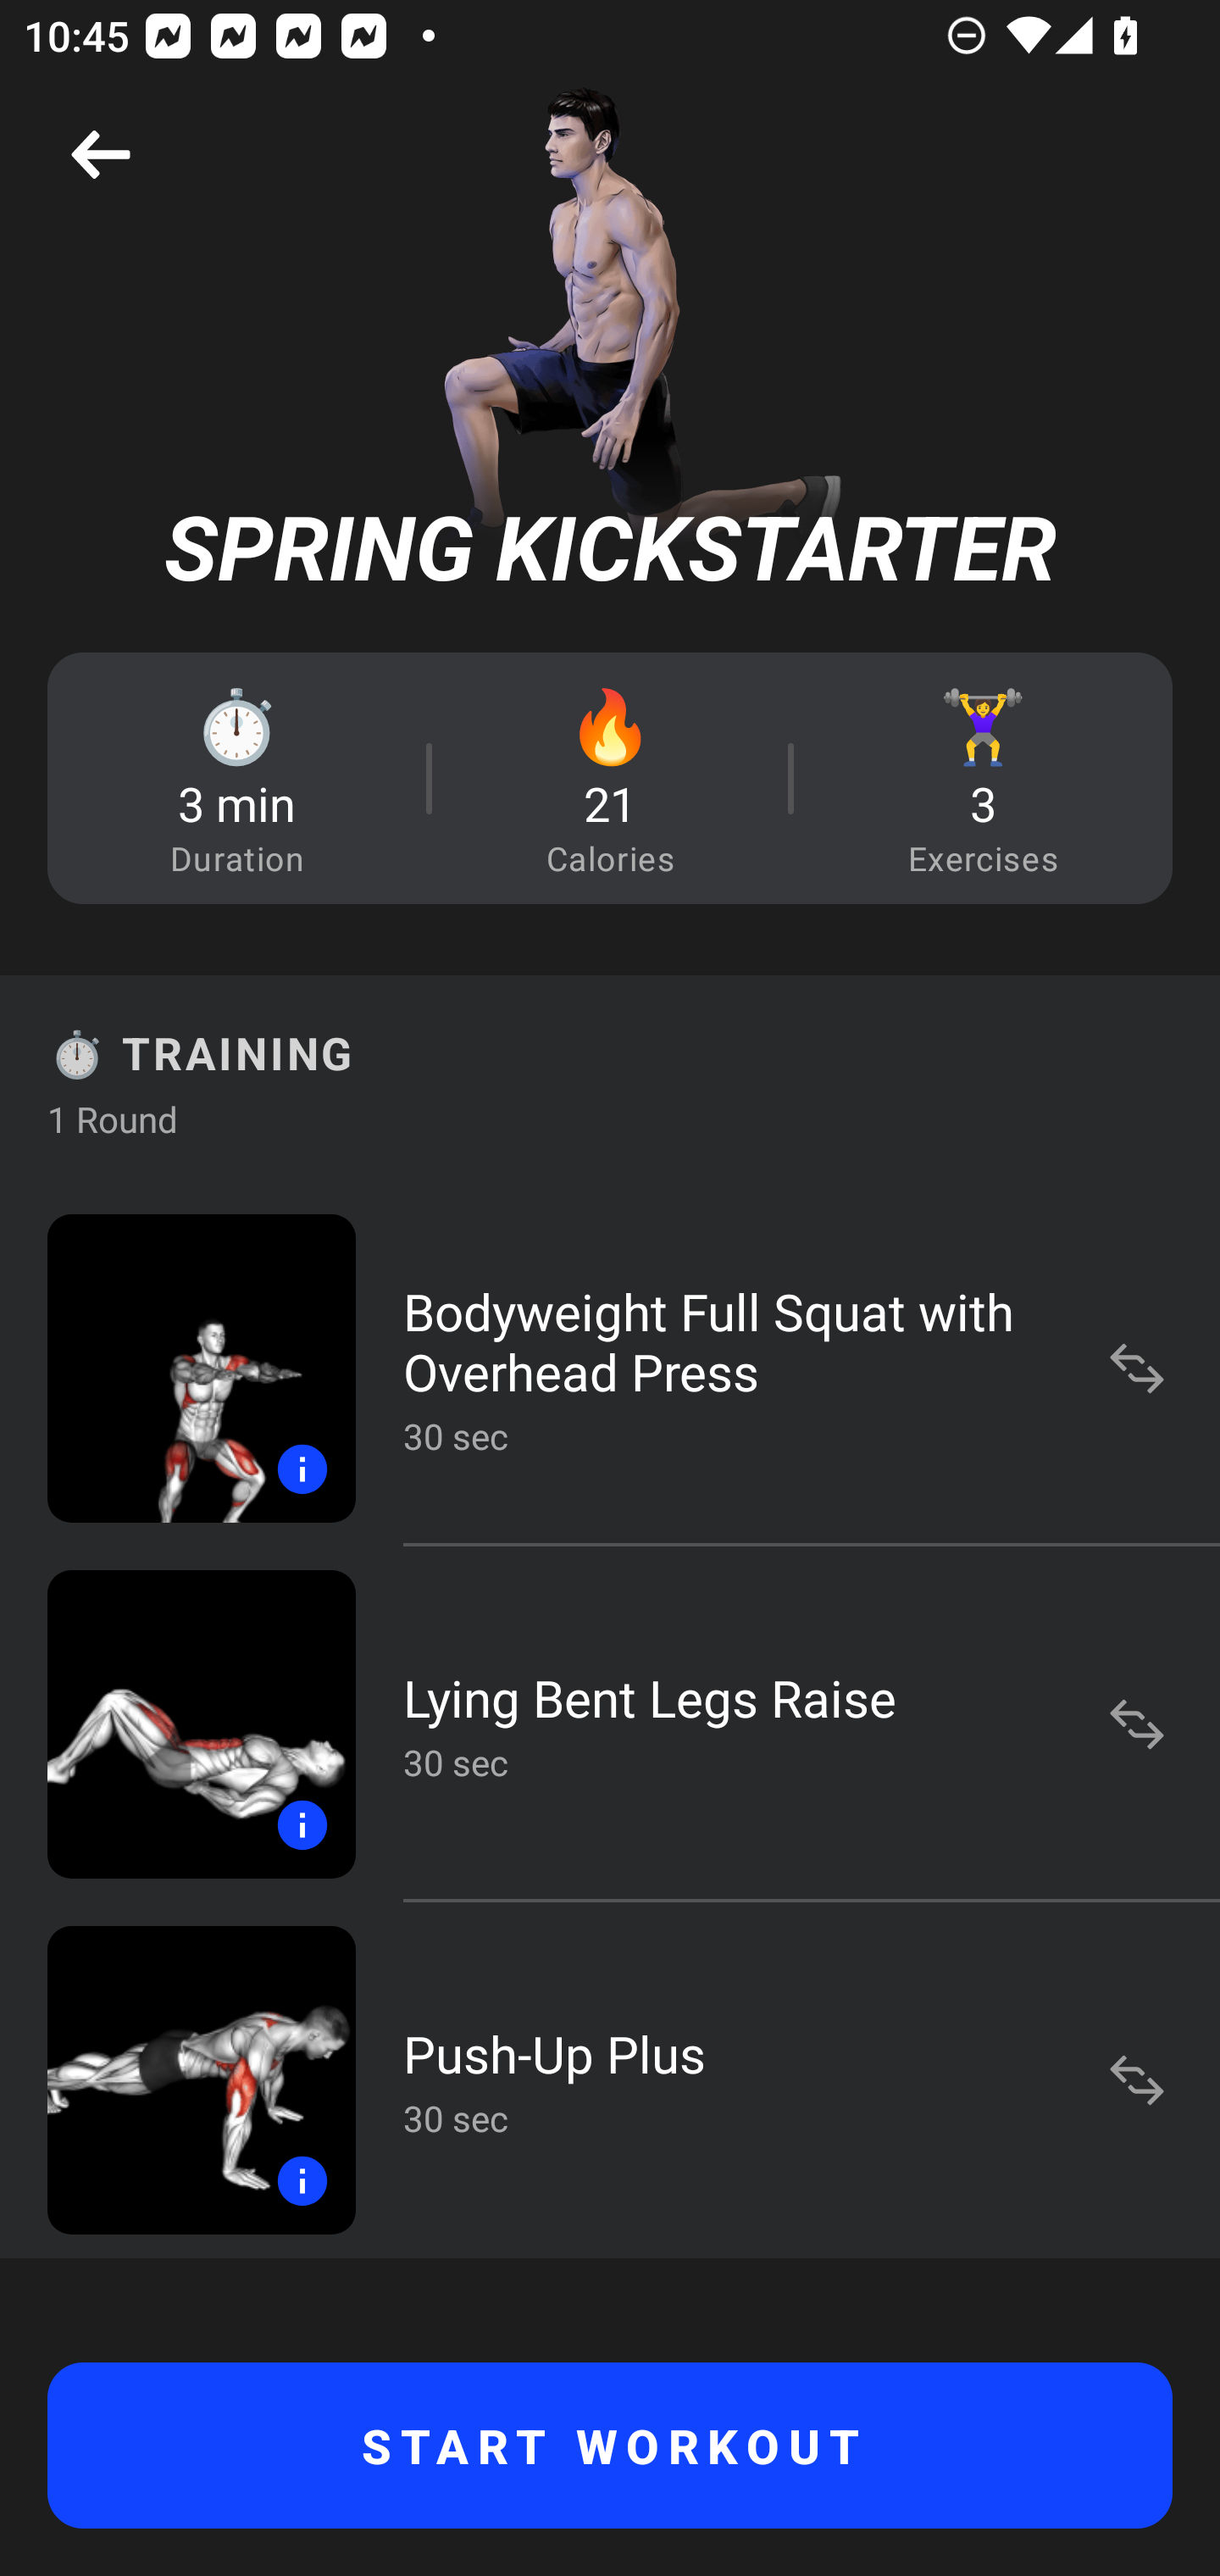  What do you see at coordinates (610, 1368) in the screenshot?
I see `Bodyweight Full Squat with Overhead Press 30 sec` at bounding box center [610, 1368].